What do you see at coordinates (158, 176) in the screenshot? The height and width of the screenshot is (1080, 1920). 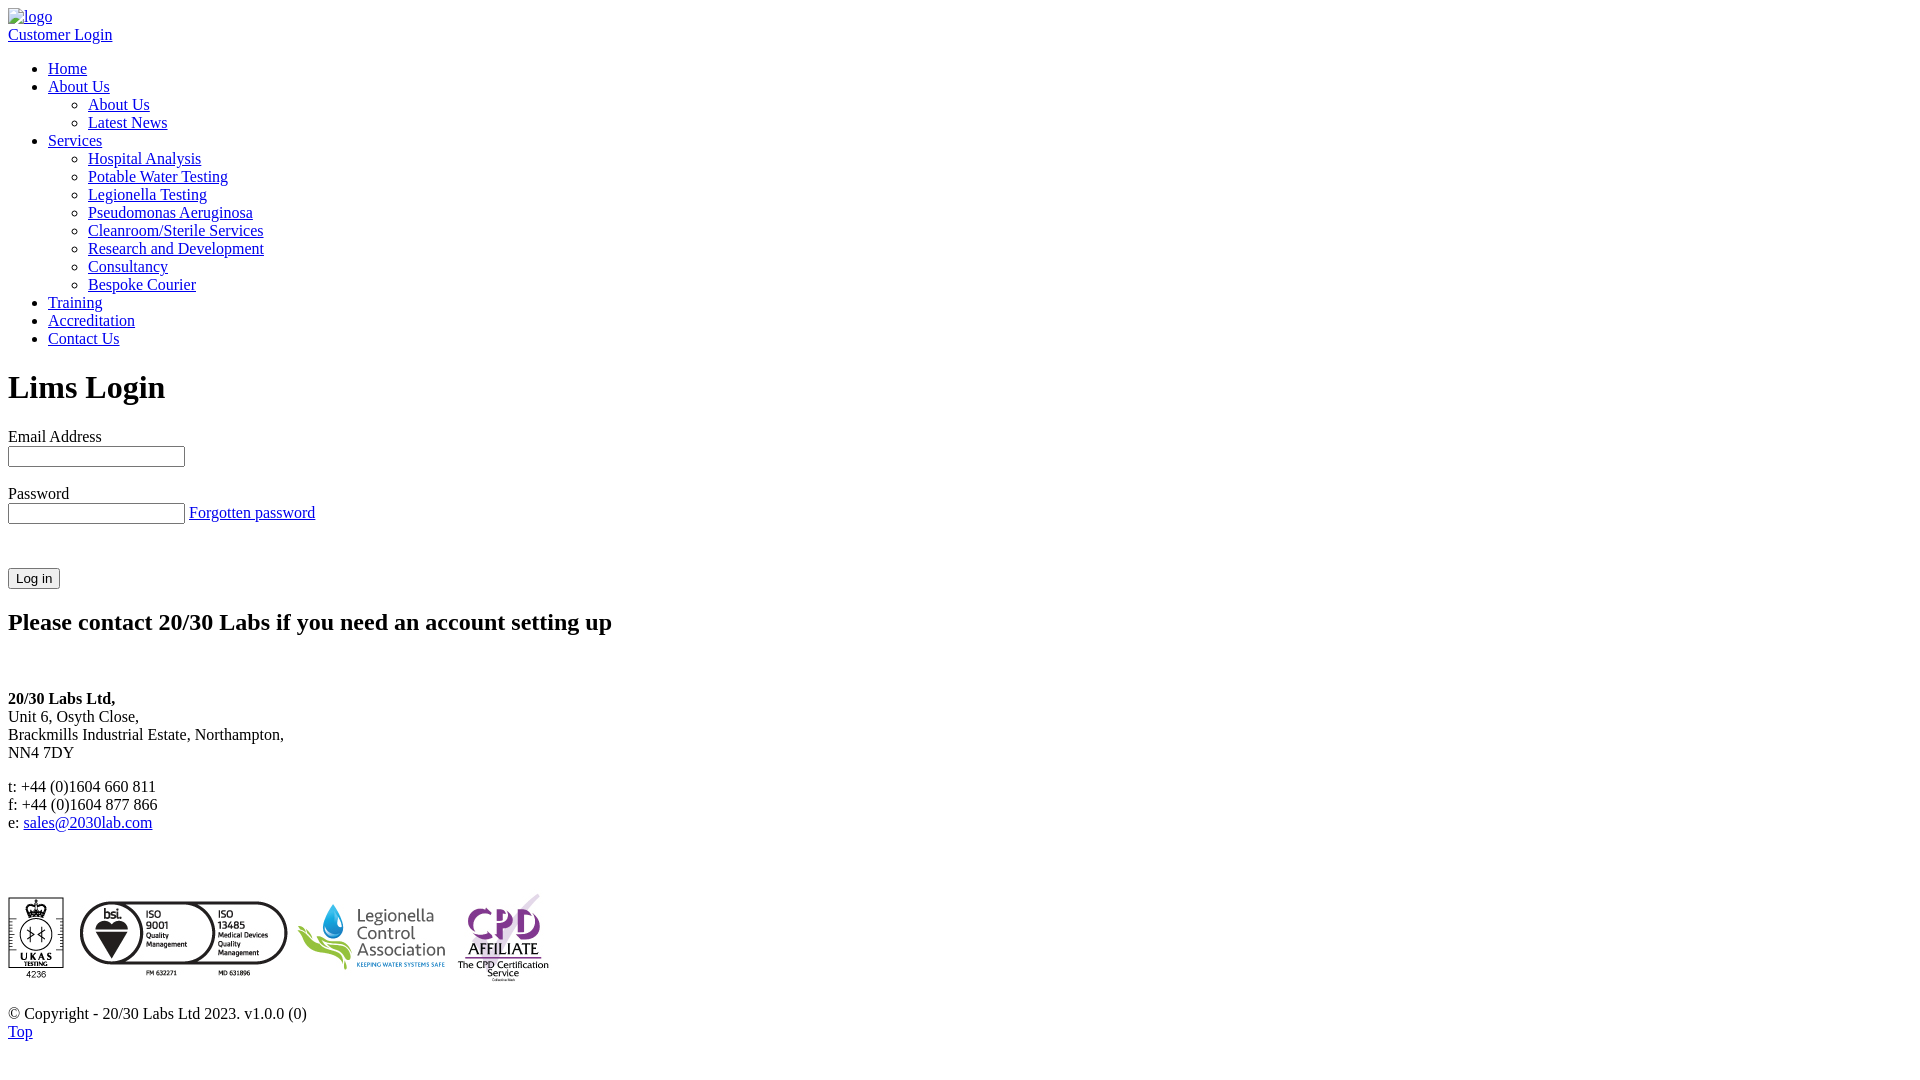 I see `Potable Water Testing` at bounding box center [158, 176].